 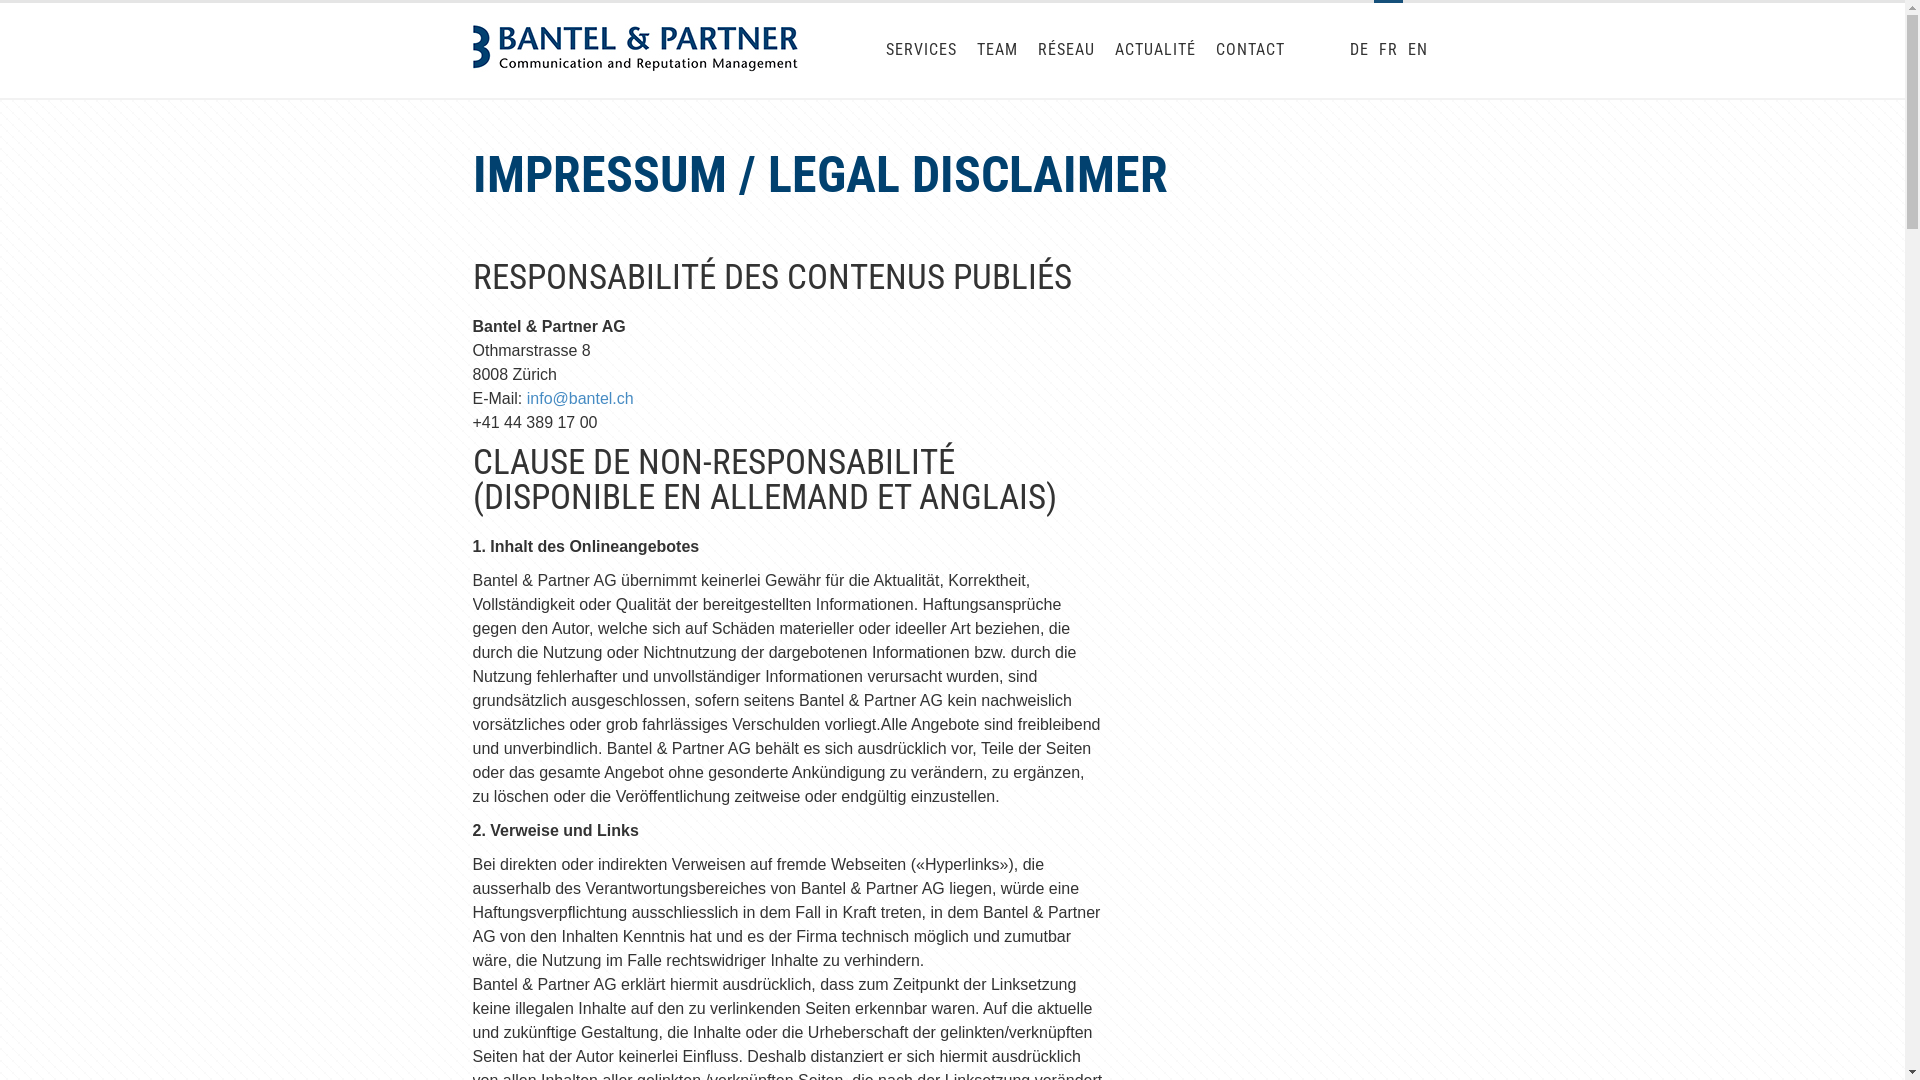 What do you see at coordinates (996, 50) in the screenshot?
I see `TEAM` at bounding box center [996, 50].